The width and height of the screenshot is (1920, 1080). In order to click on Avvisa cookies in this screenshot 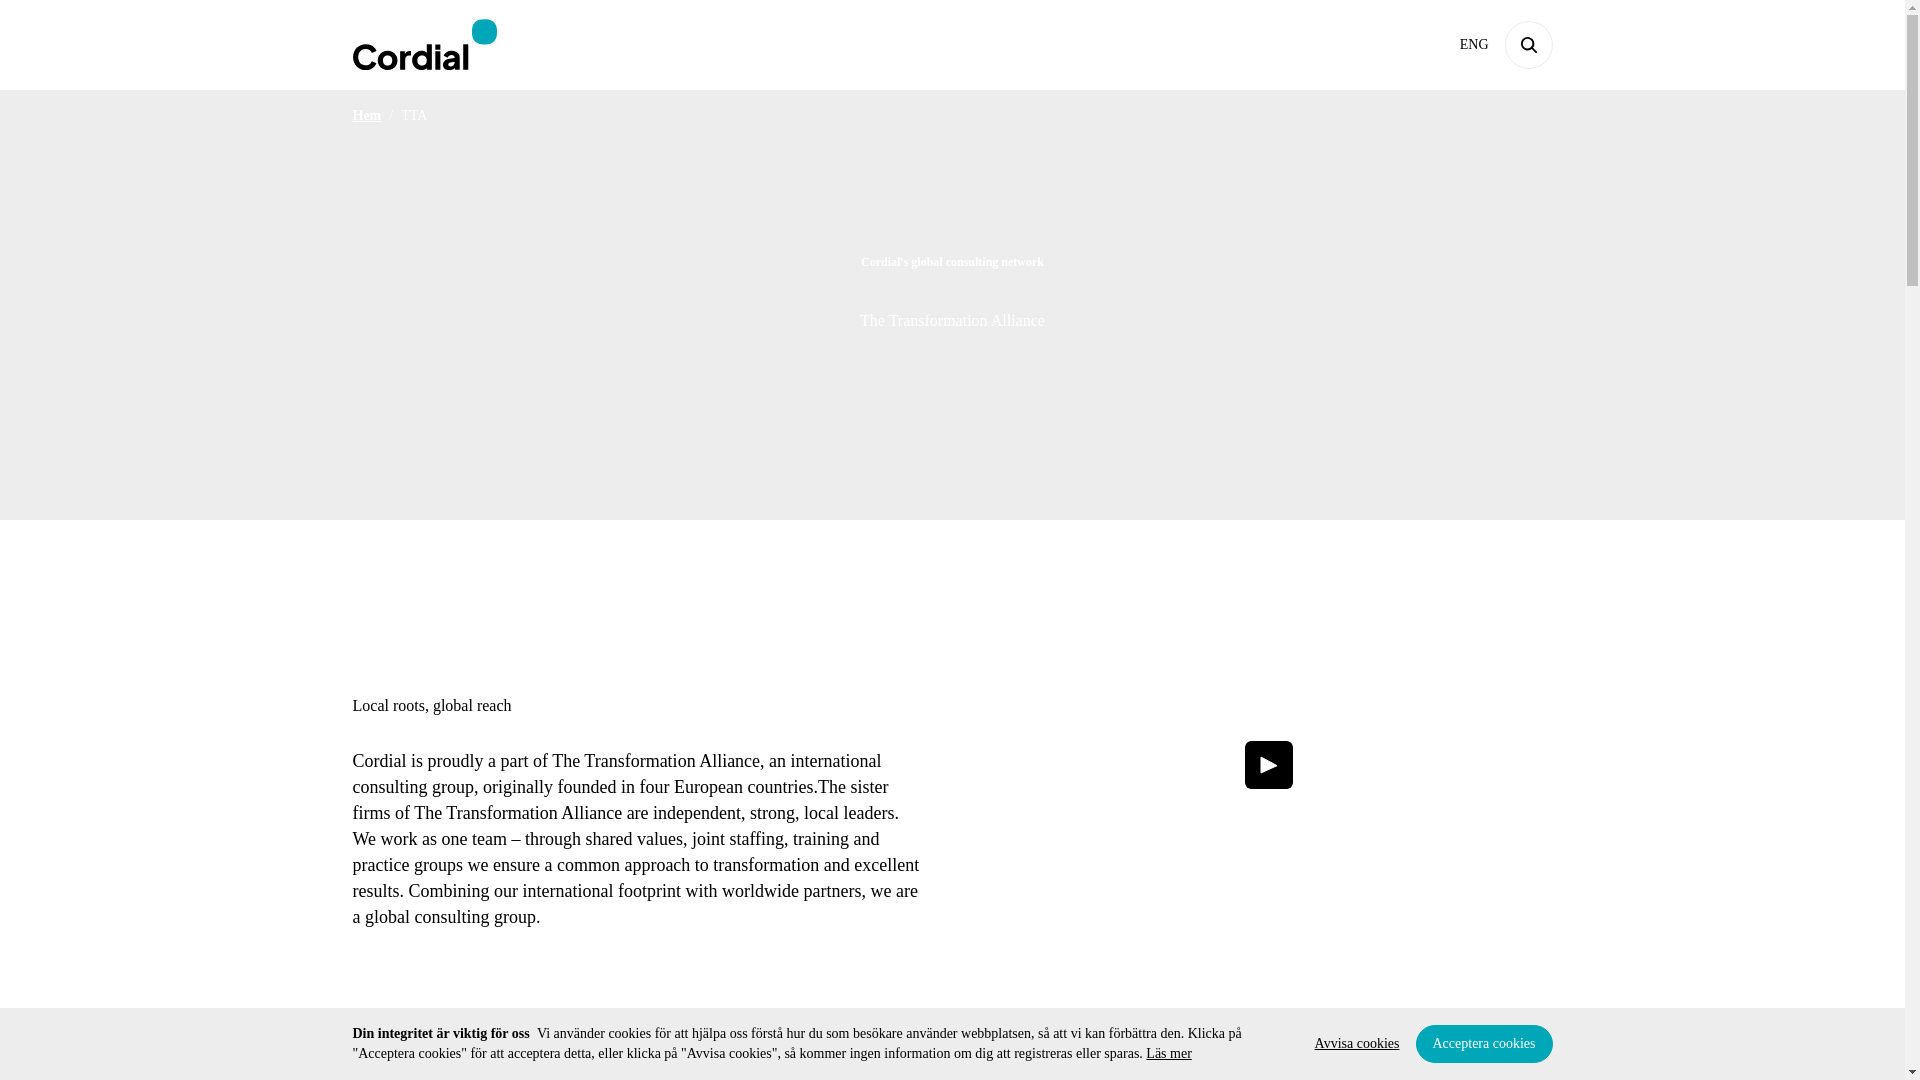, I will do `click(1357, 1043)`.